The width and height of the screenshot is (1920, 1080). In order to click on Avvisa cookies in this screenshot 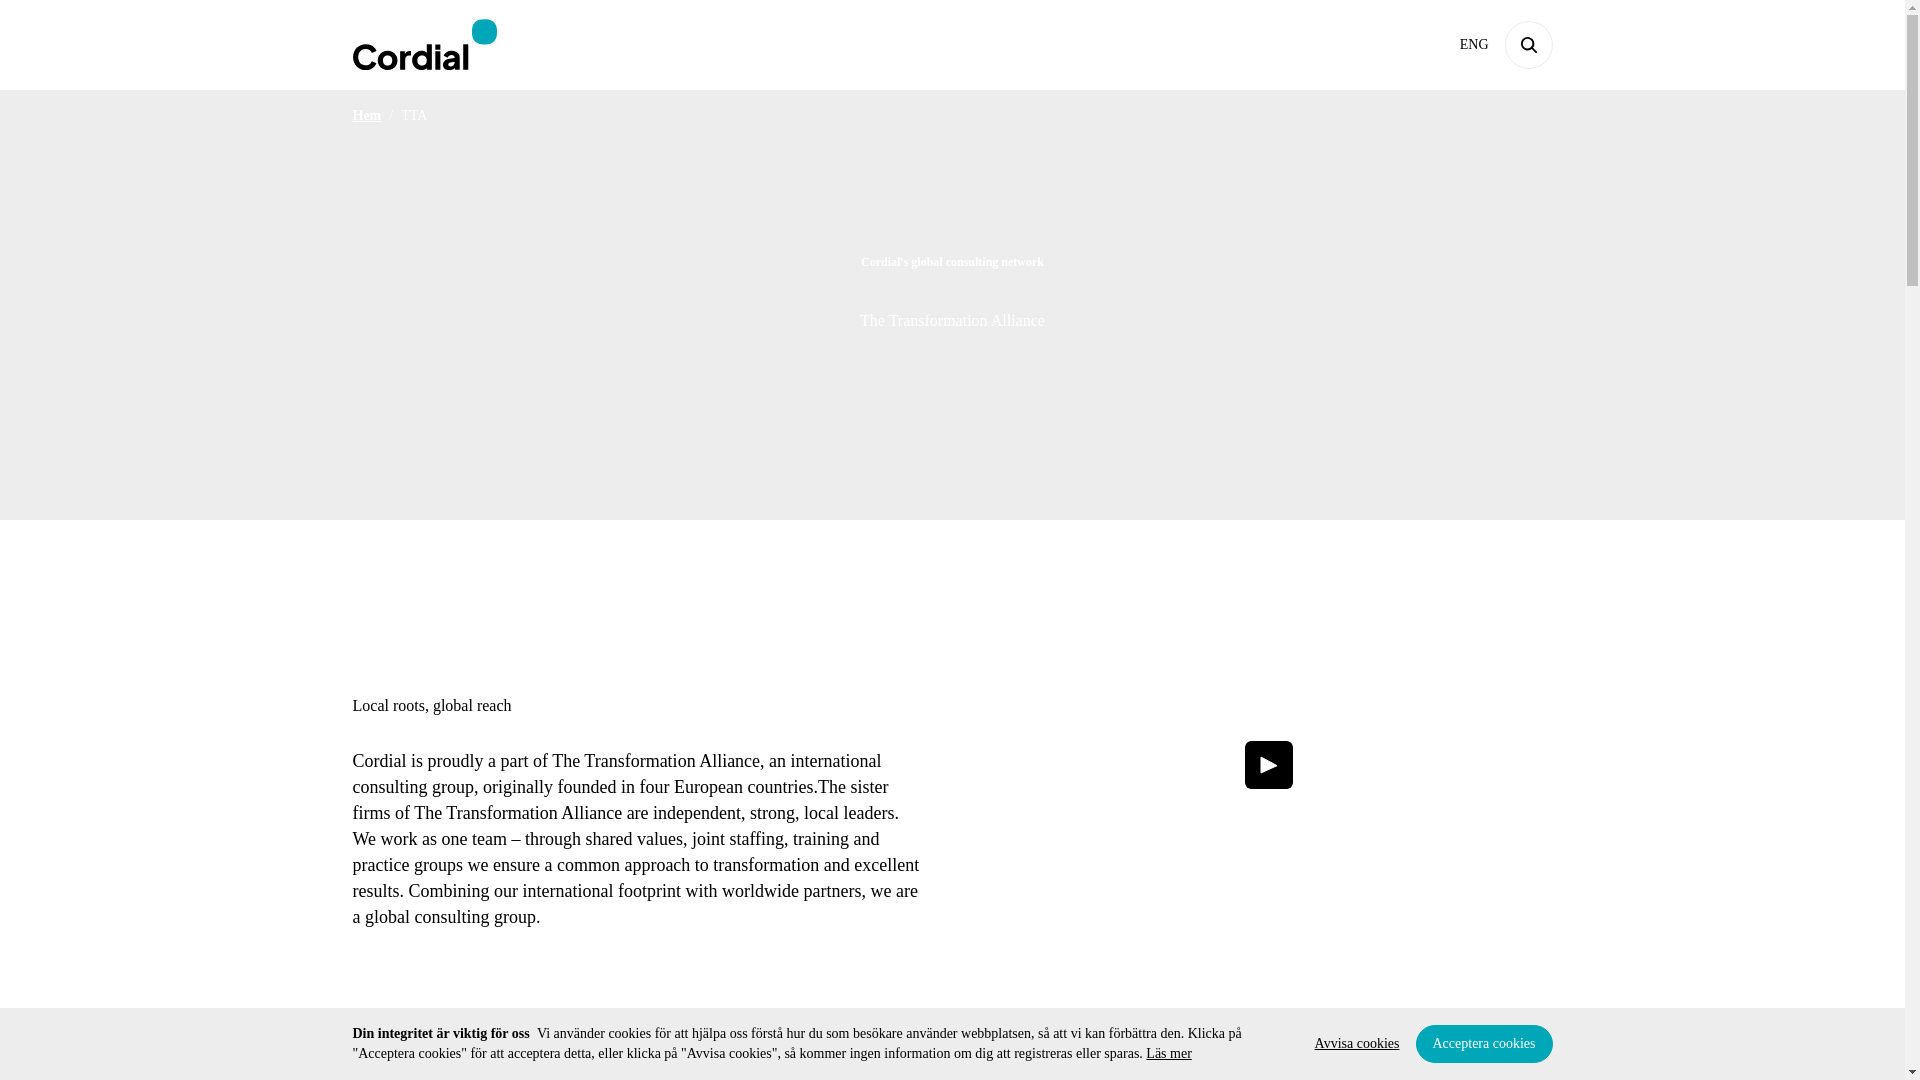, I will do `click(1357, 1043)`.